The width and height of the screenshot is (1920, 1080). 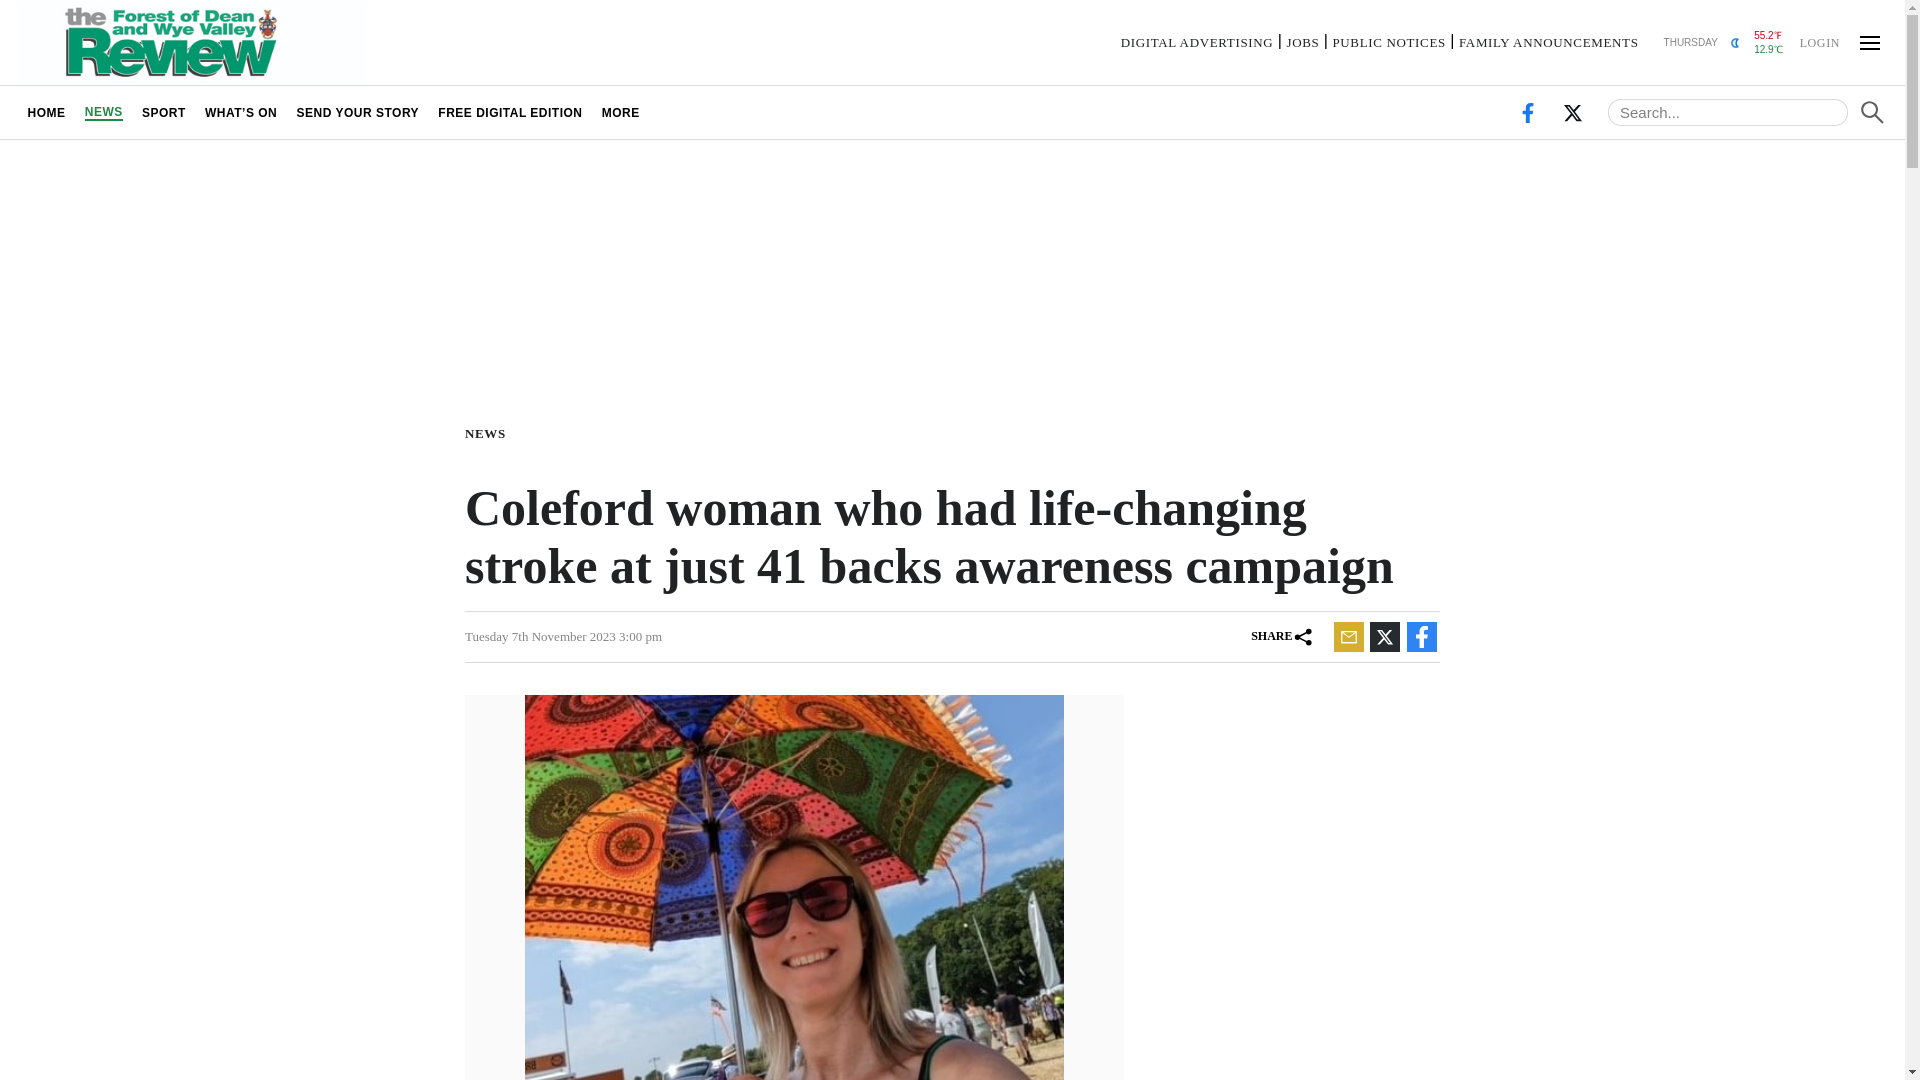 I want to click on MORE, so click(x=620, y=112).